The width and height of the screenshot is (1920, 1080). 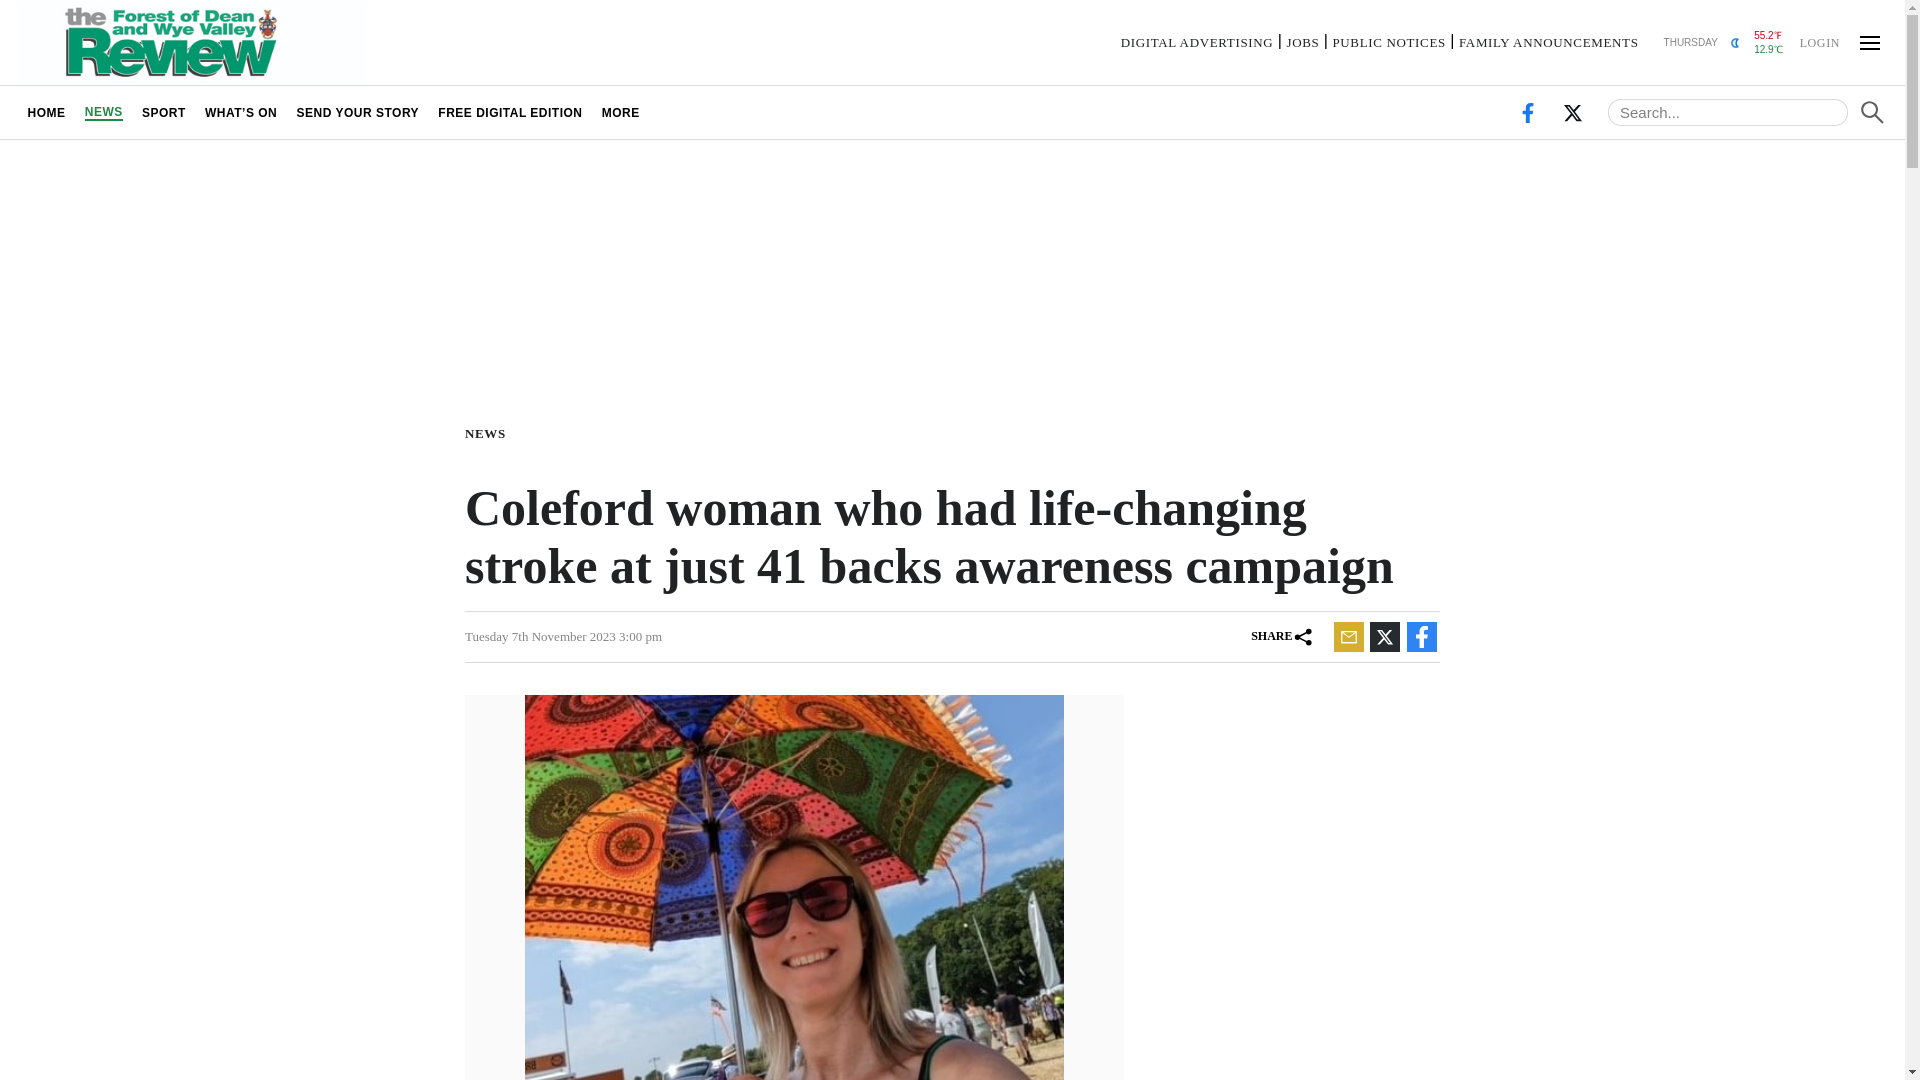 I want to click on MORE, so click(x=620, y=112).